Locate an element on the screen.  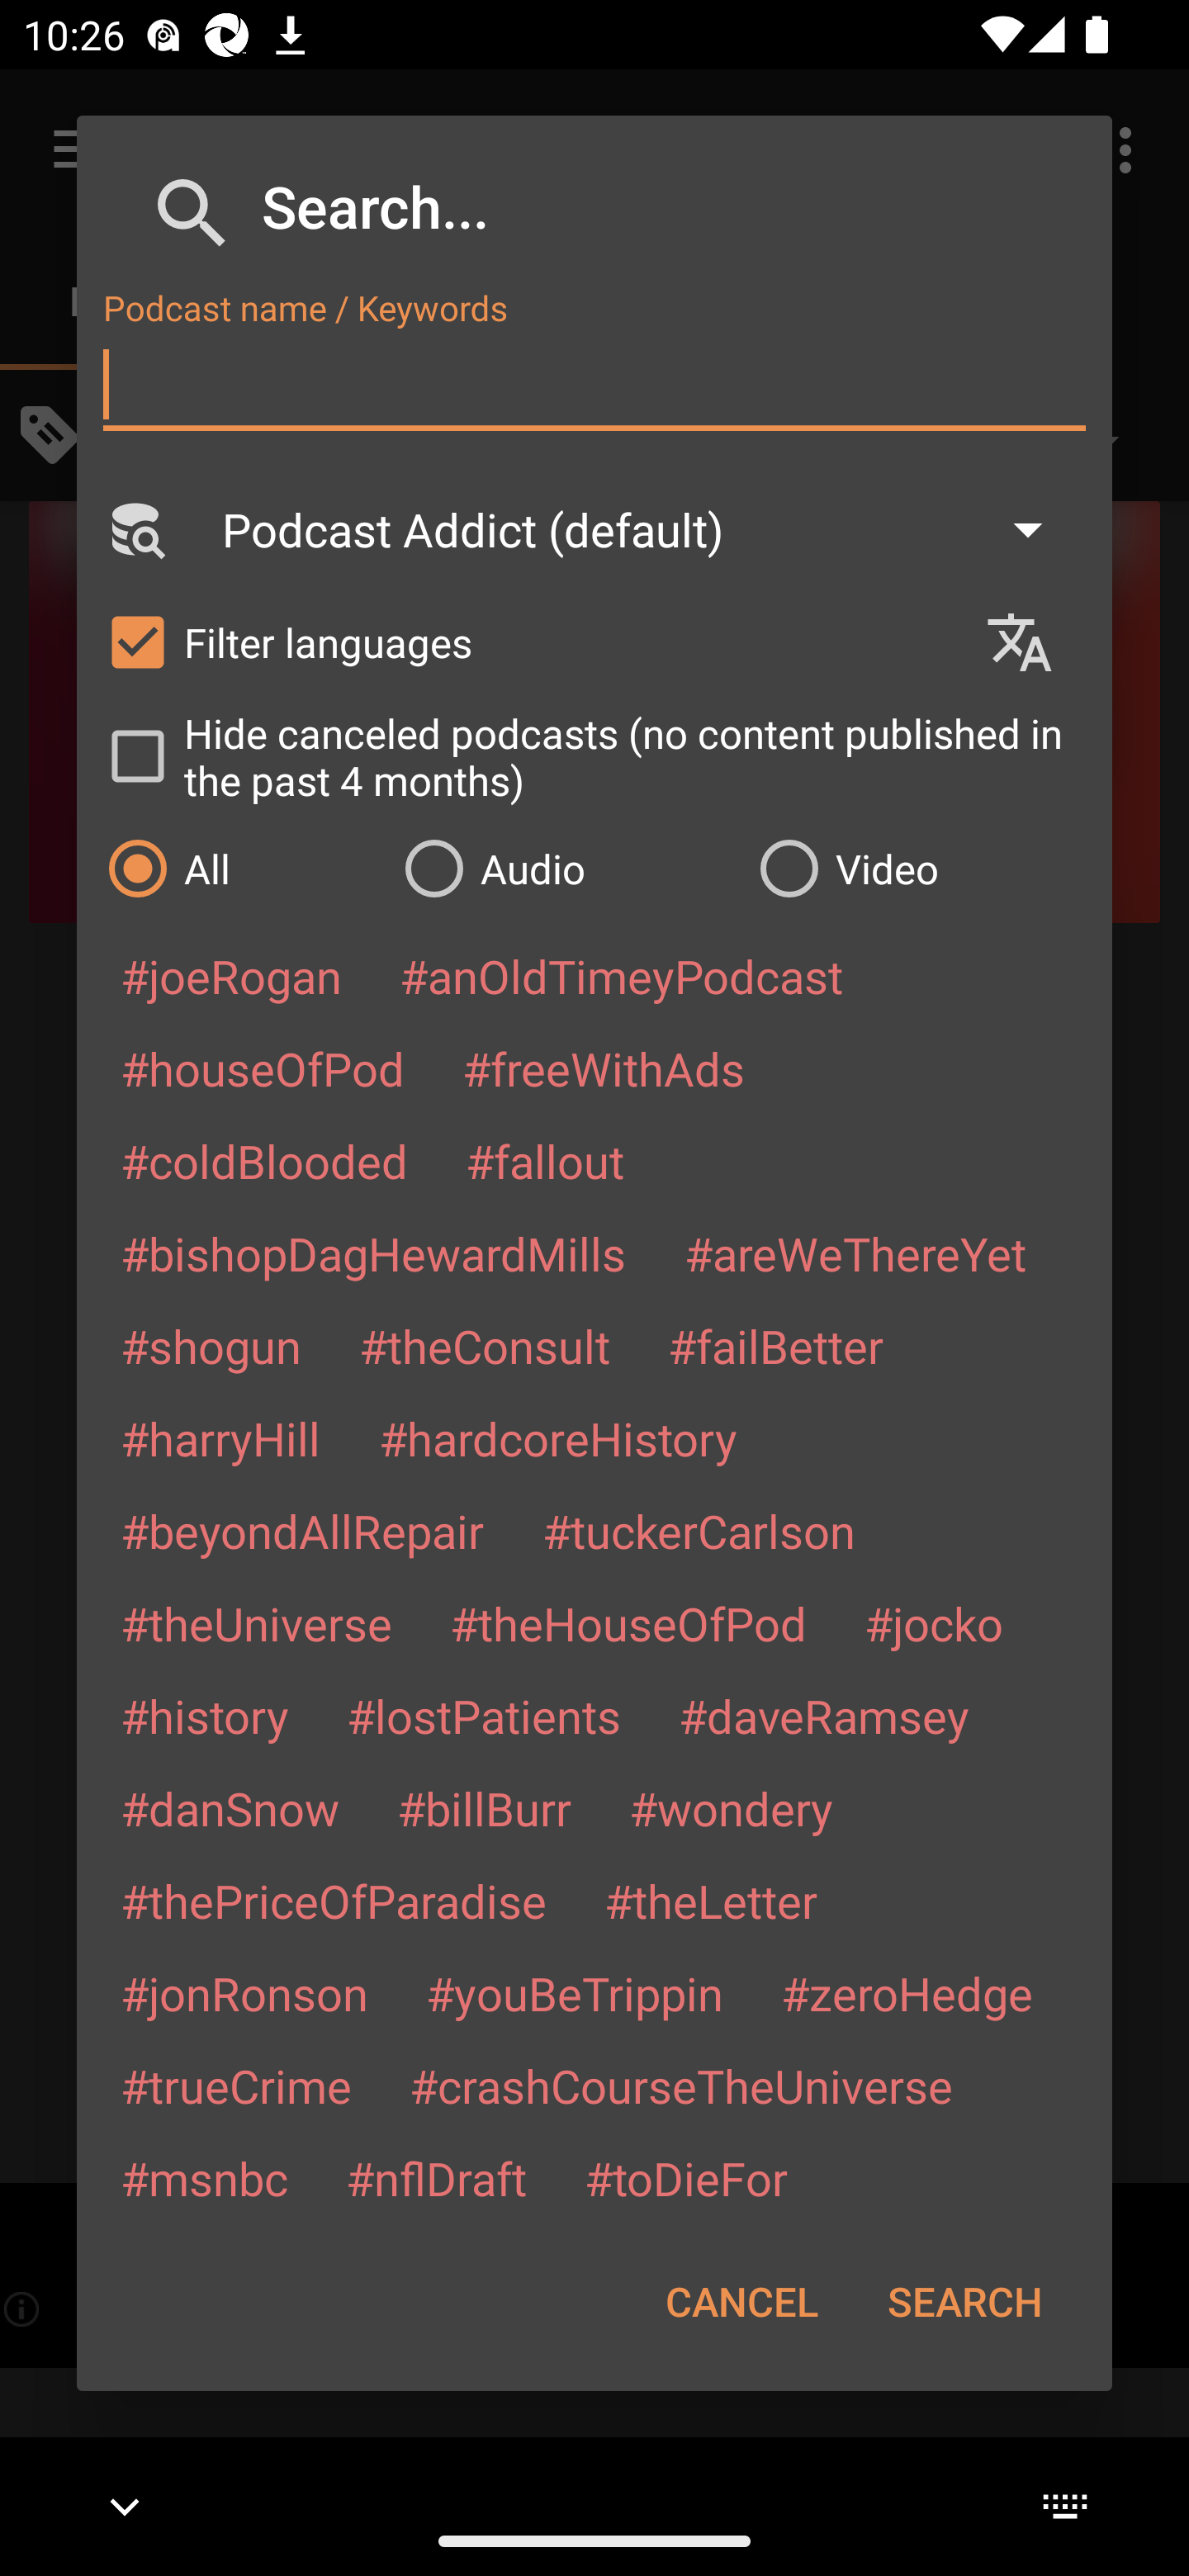
#lostPatients is located at coordinates (484, 1716).